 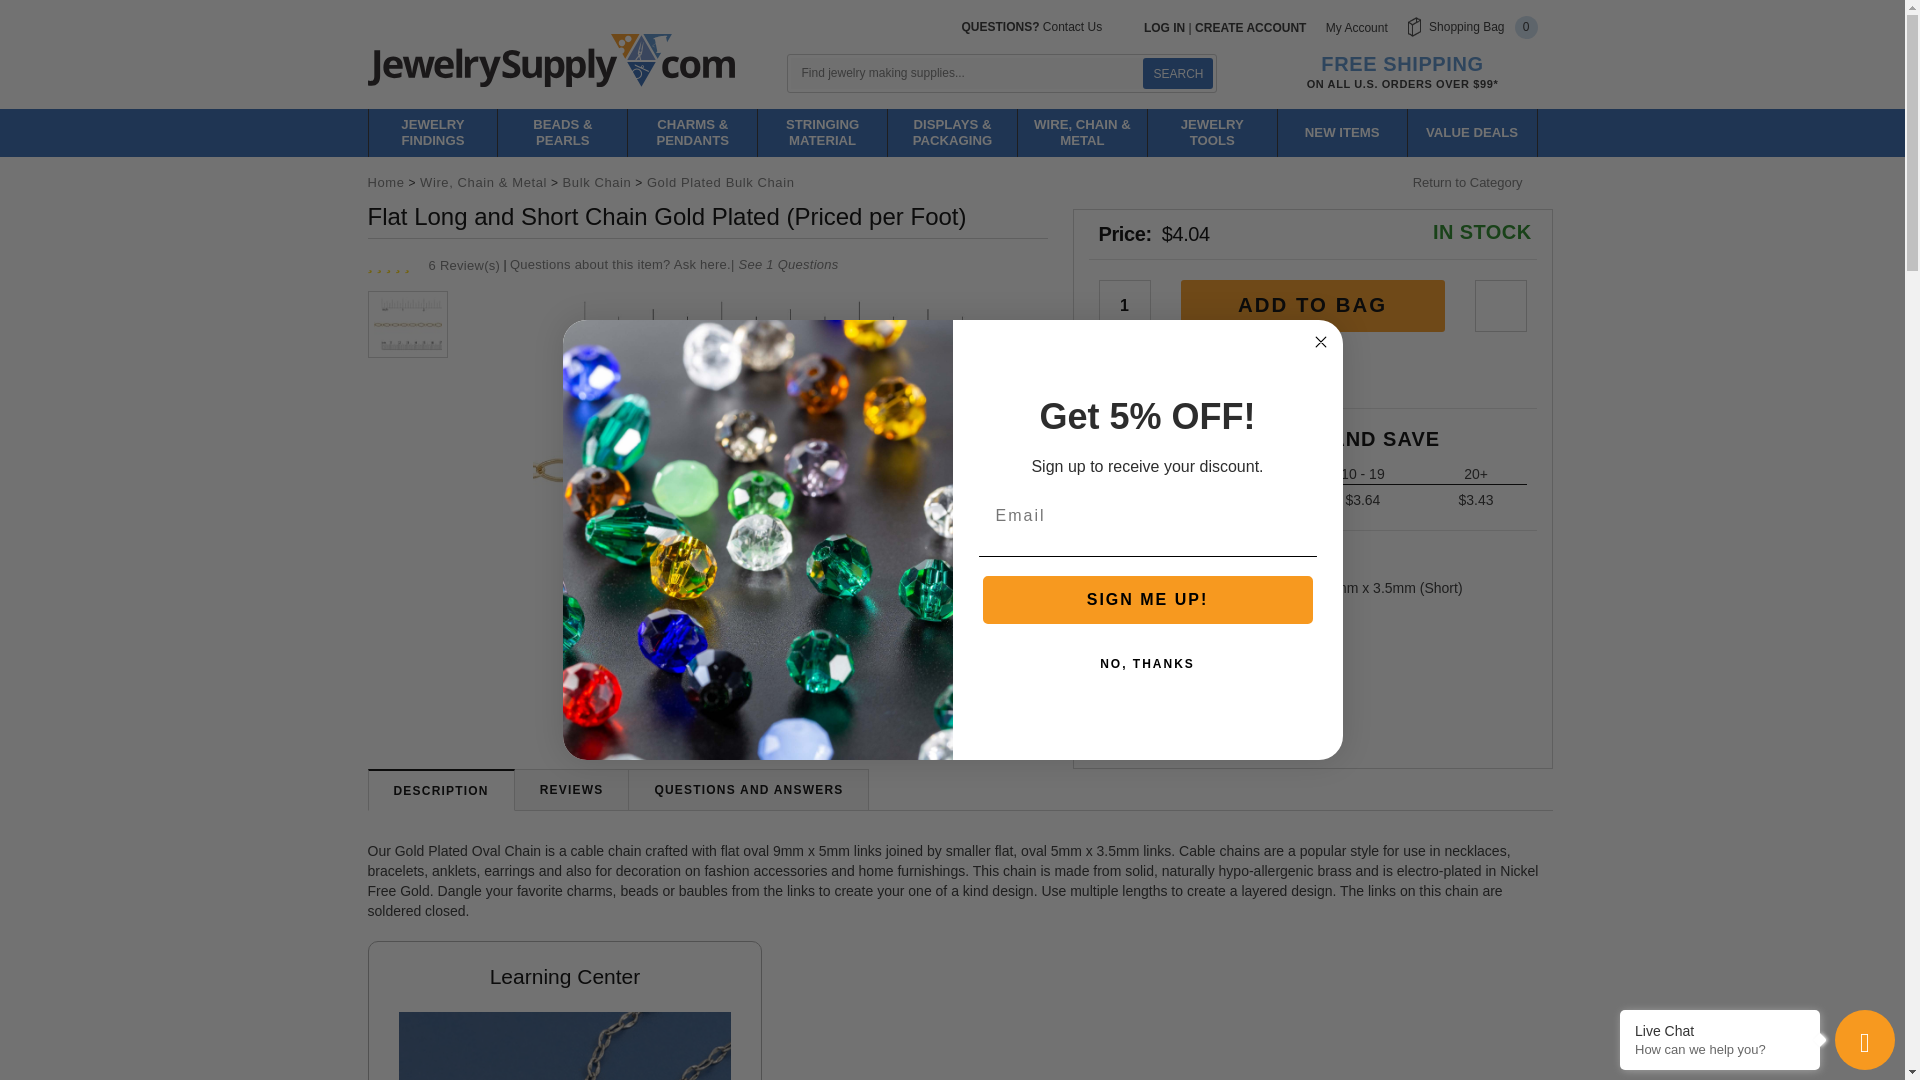 What do you see at coordinates (552, 59) in the screenshot?
I see `home` at bounding box center [552, 59].